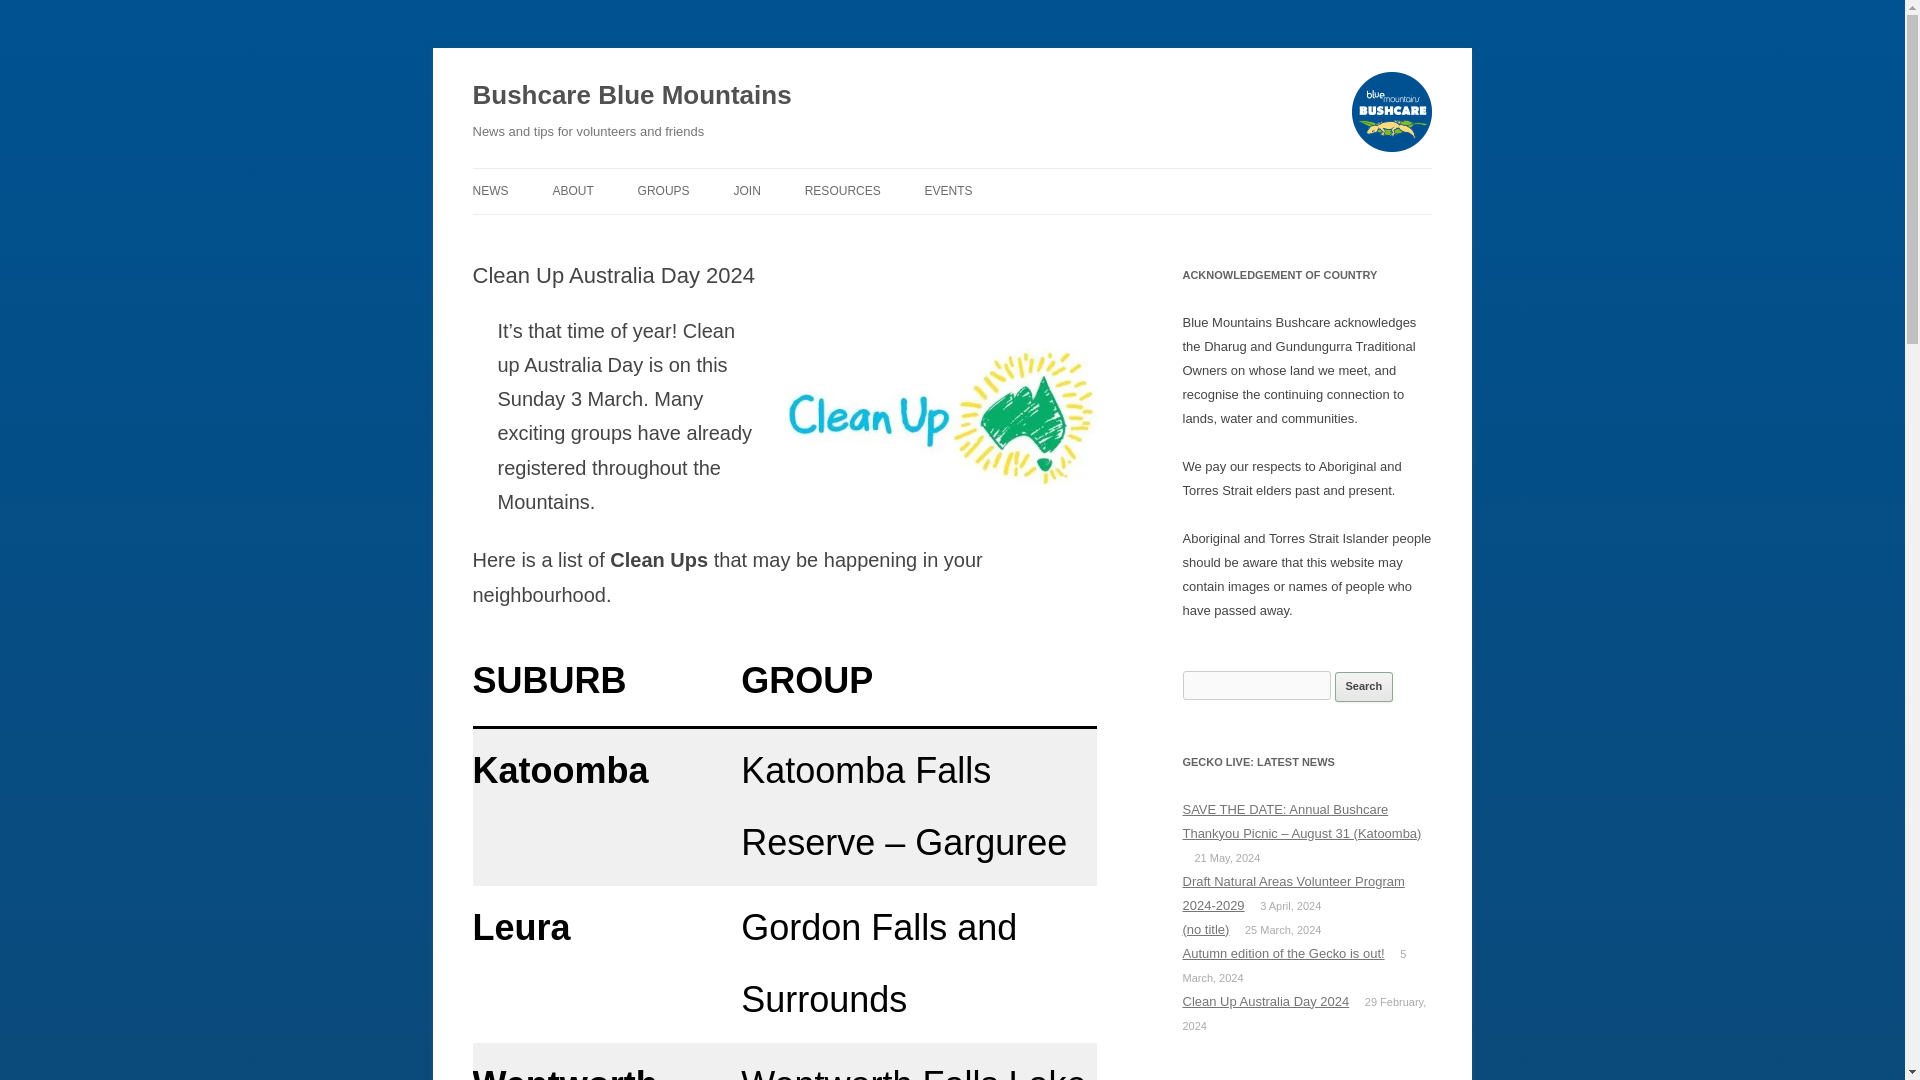 This screenshot has height=1080, width=1920. Describe the element at coordinates (1283, 954) in the screenshot. I see `Autumn edition of the Gecko is out!` at that location.